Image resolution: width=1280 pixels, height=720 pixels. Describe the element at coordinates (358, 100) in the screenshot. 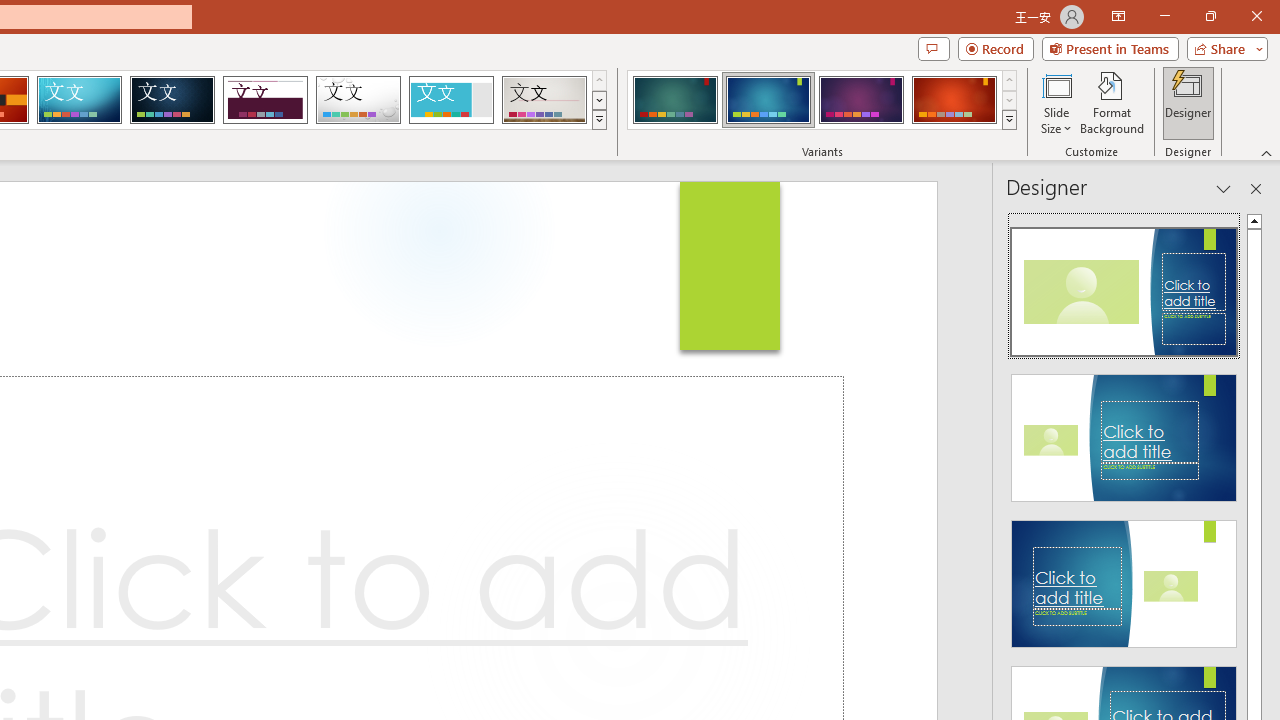

I see `Droplet Loading Preview...` at that location.